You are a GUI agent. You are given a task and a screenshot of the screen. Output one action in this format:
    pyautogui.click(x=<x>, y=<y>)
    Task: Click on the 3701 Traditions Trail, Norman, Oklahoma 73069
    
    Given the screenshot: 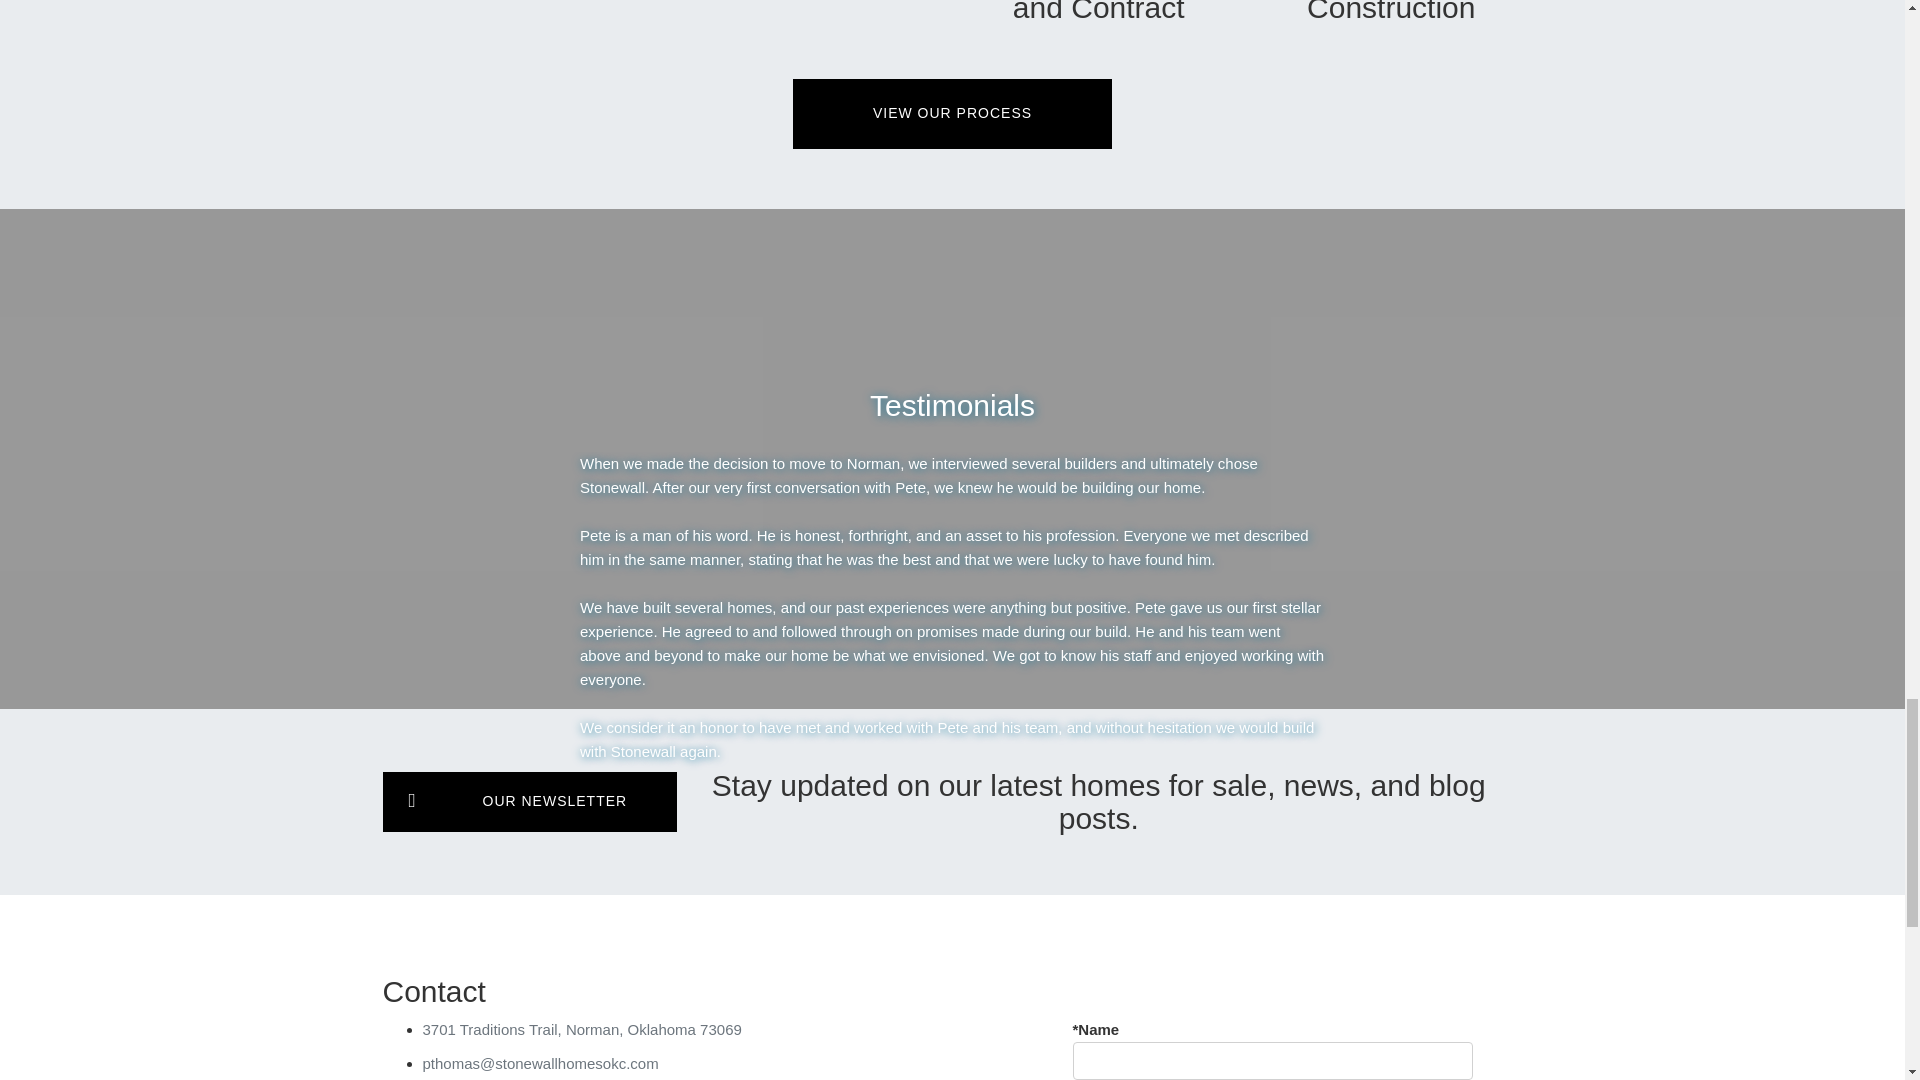 What is the action you would take?
    pyautogui.click(x=582, y=1028)
    